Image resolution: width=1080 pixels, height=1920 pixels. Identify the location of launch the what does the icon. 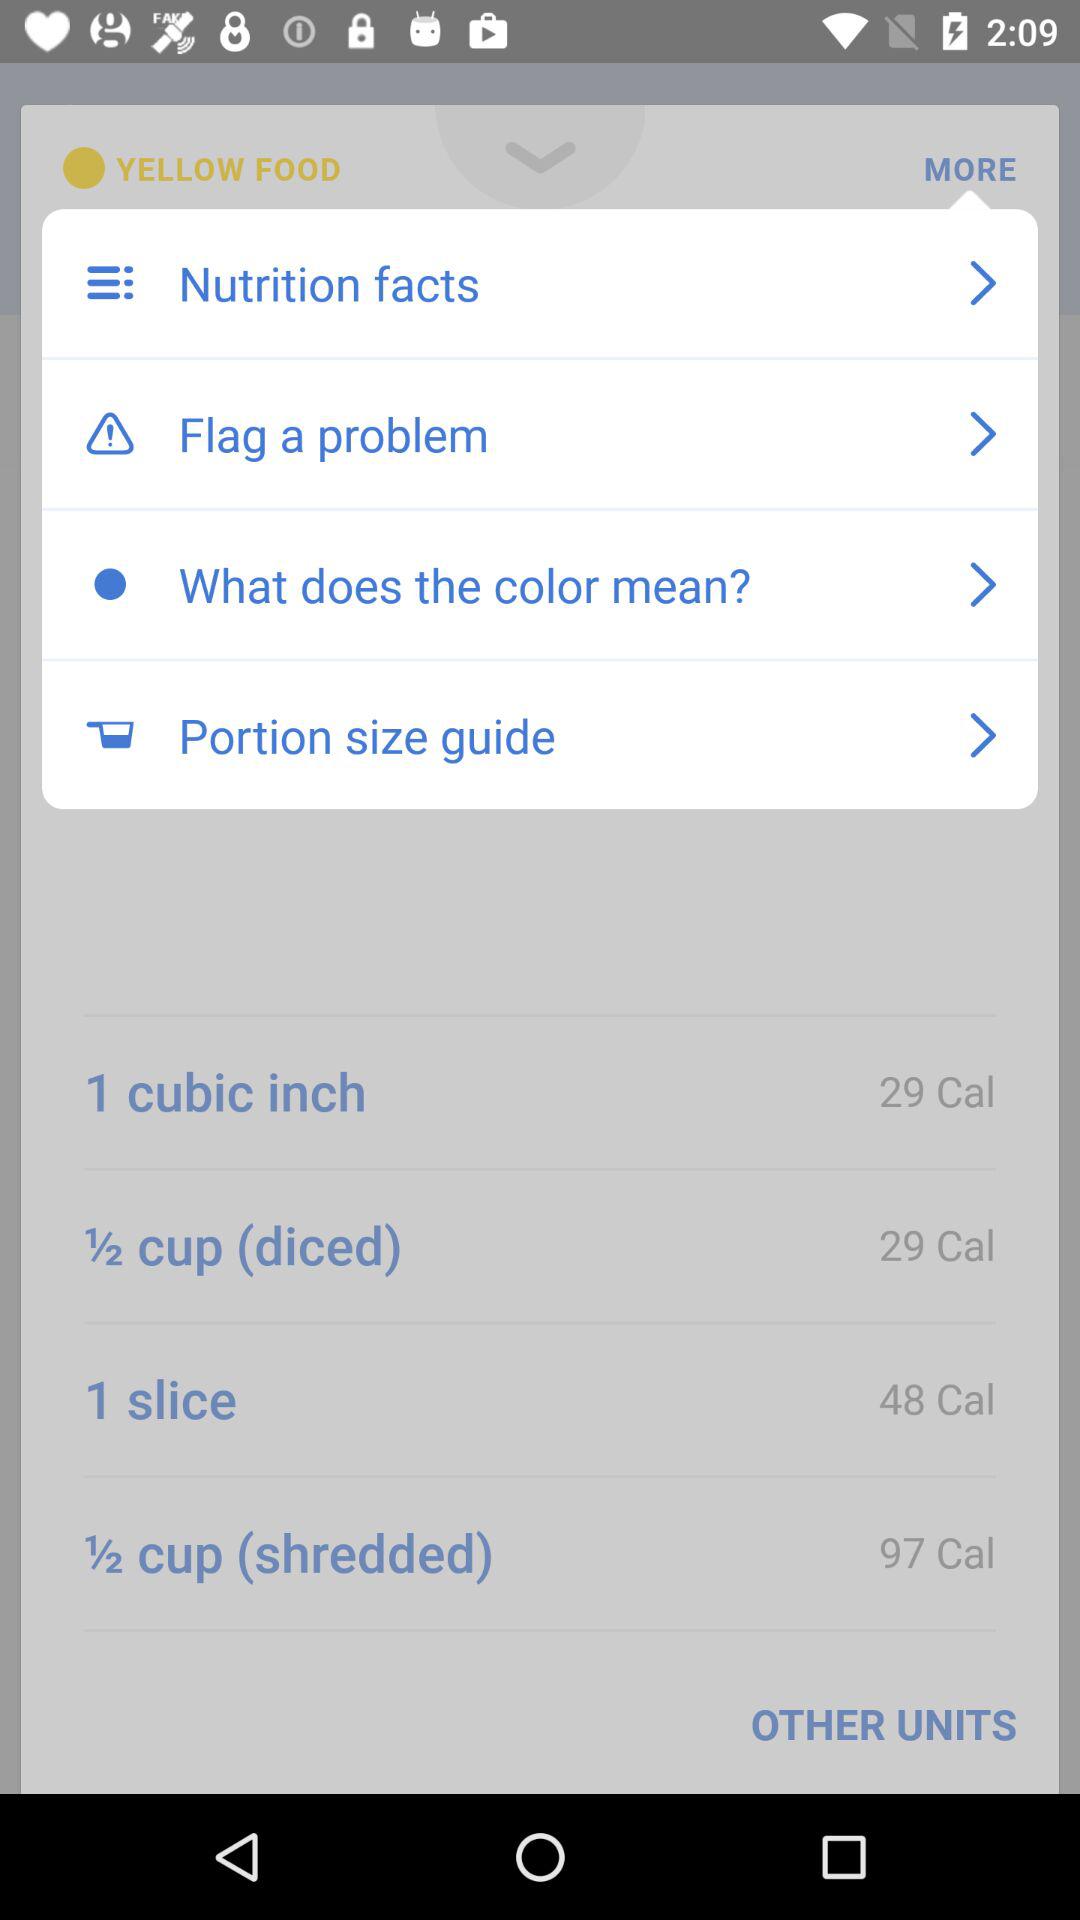
(552, 584).